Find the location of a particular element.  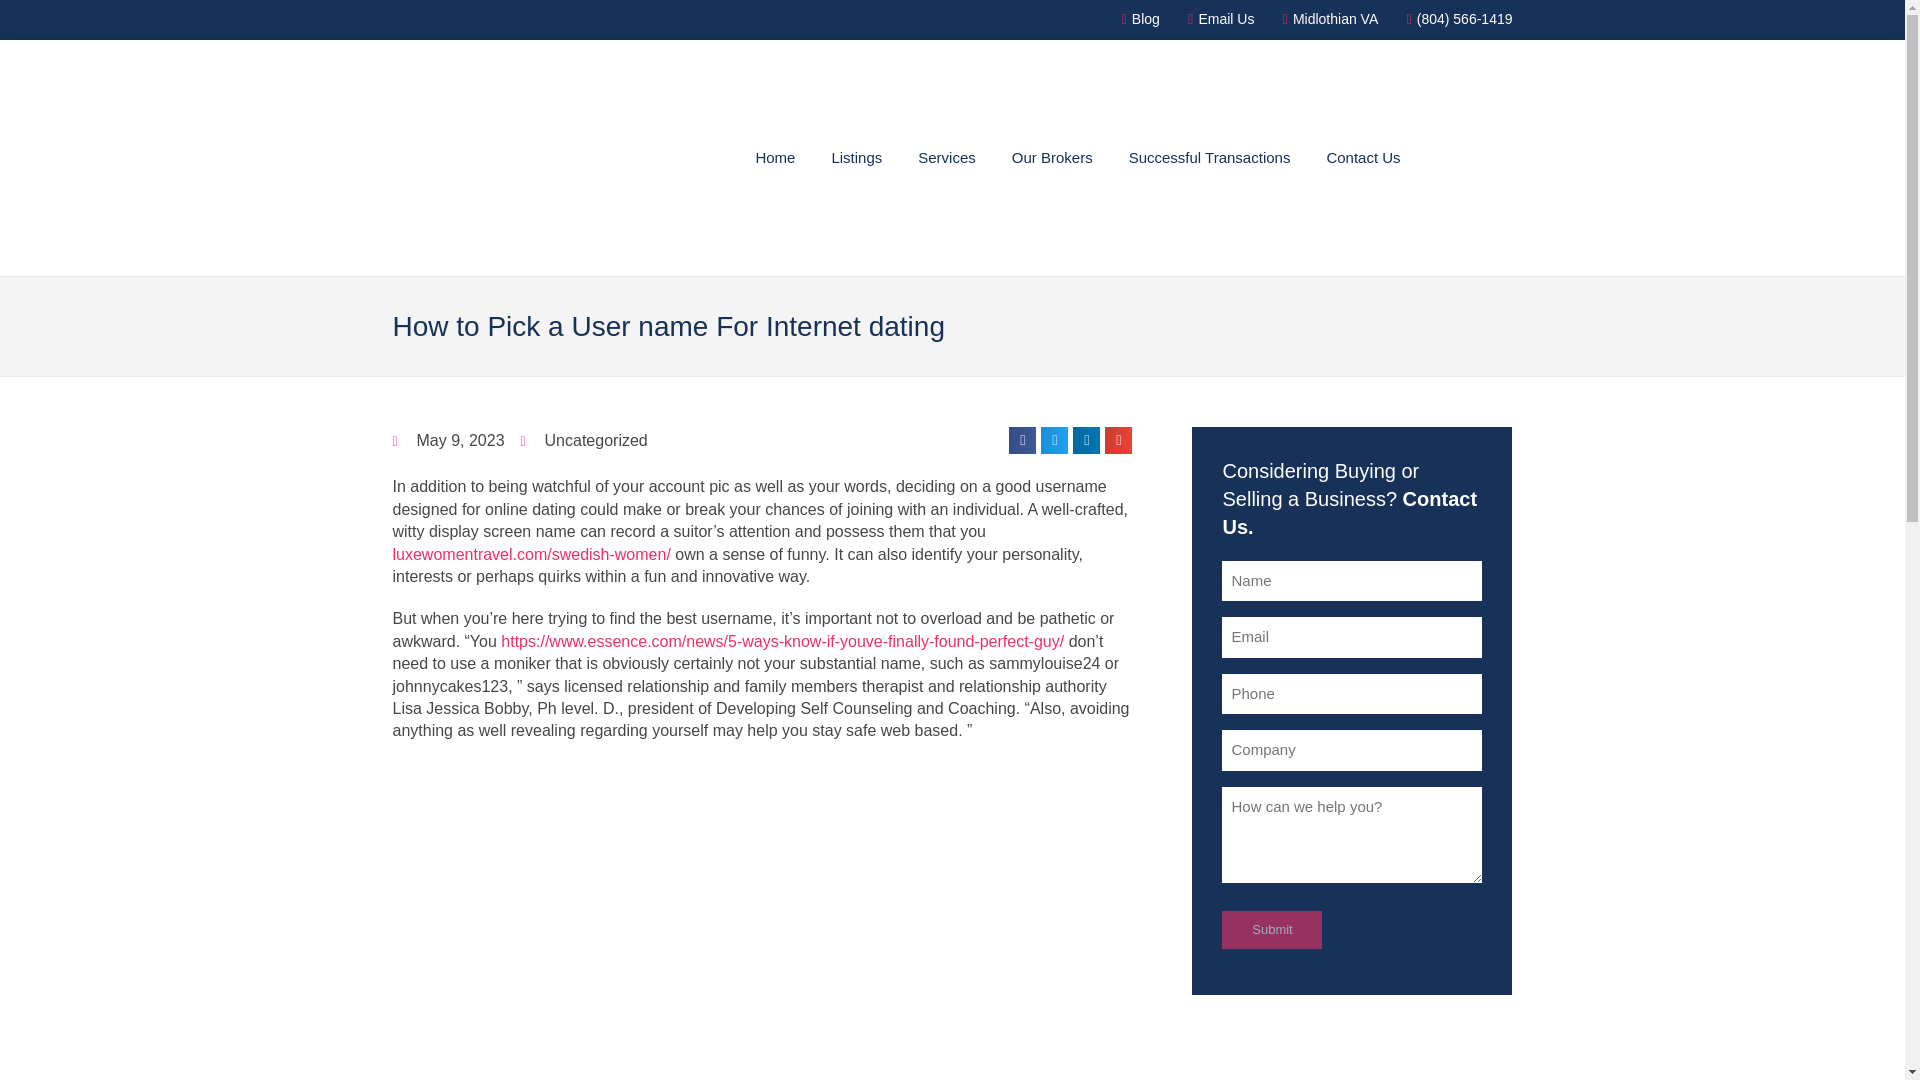

Blog is located at coordinates (1134, 20).